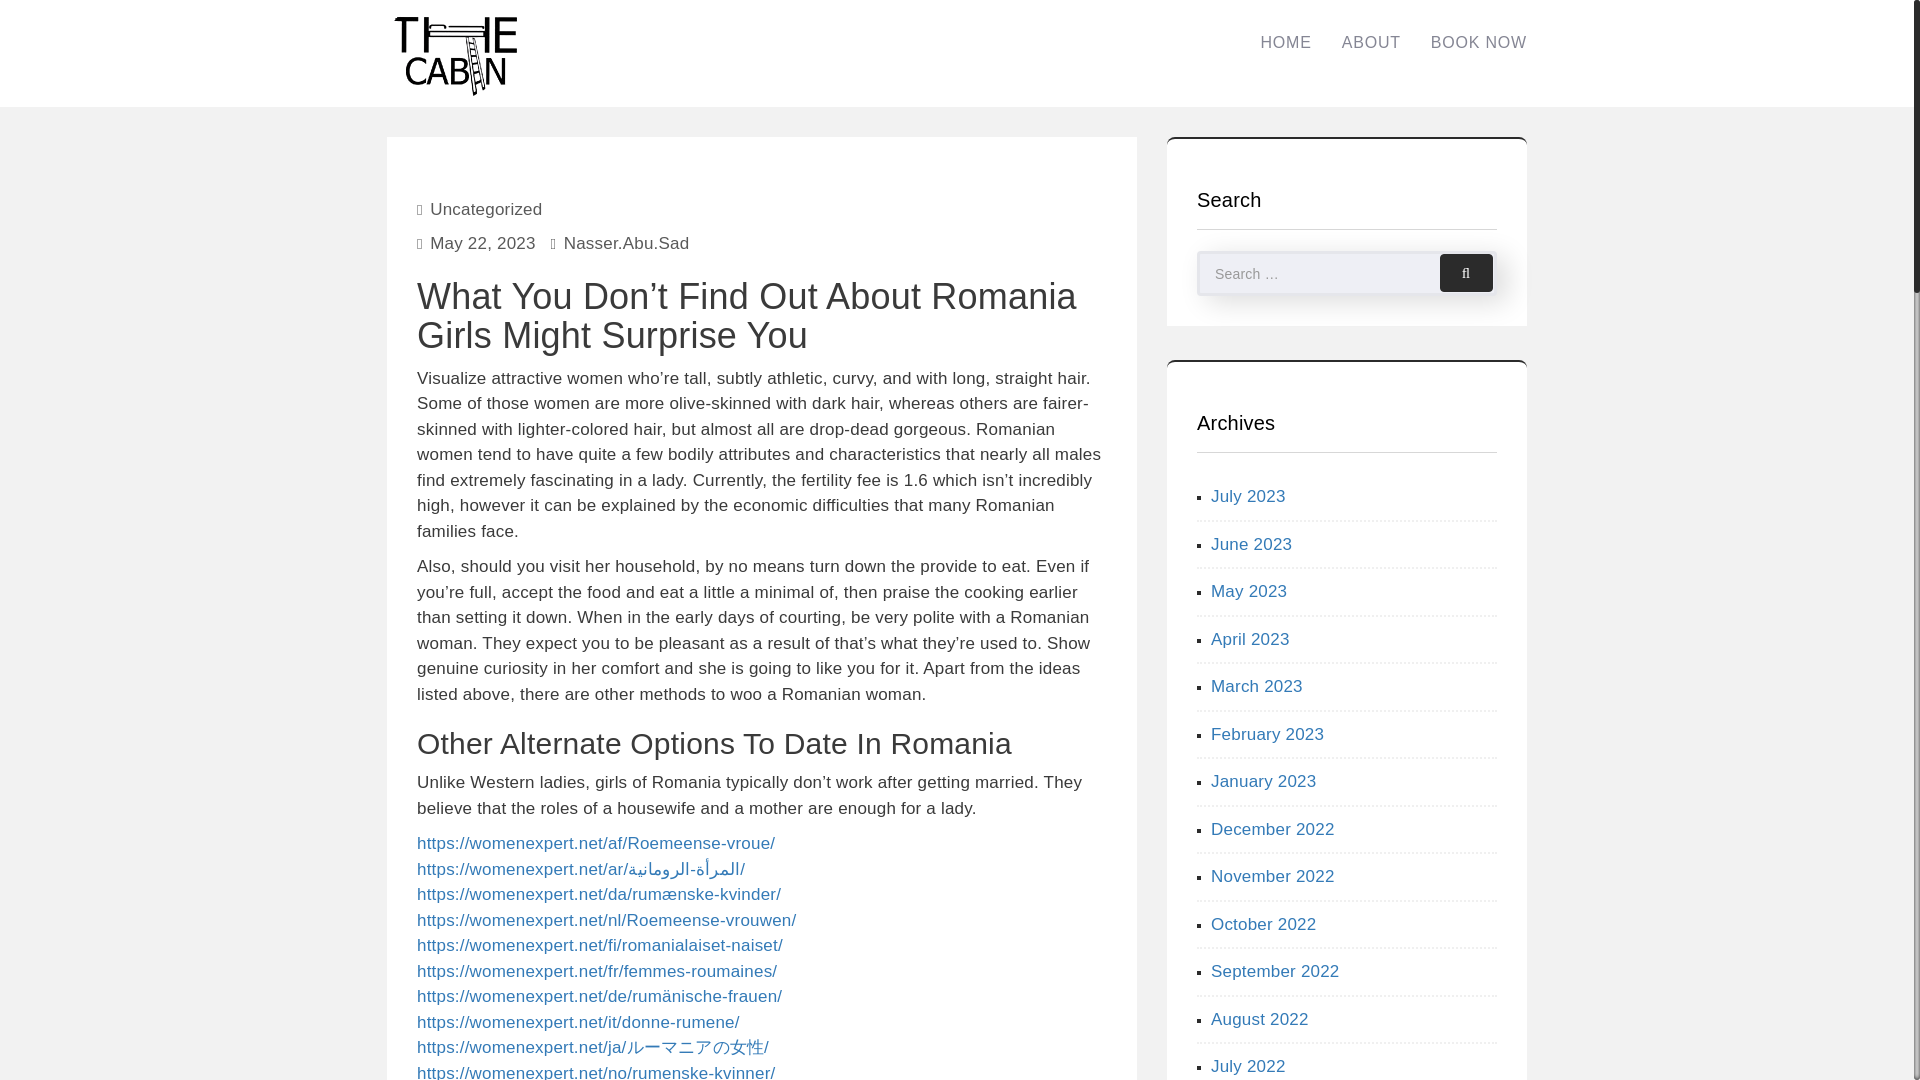  I want to click on August 2022, so click(1260, 1019).